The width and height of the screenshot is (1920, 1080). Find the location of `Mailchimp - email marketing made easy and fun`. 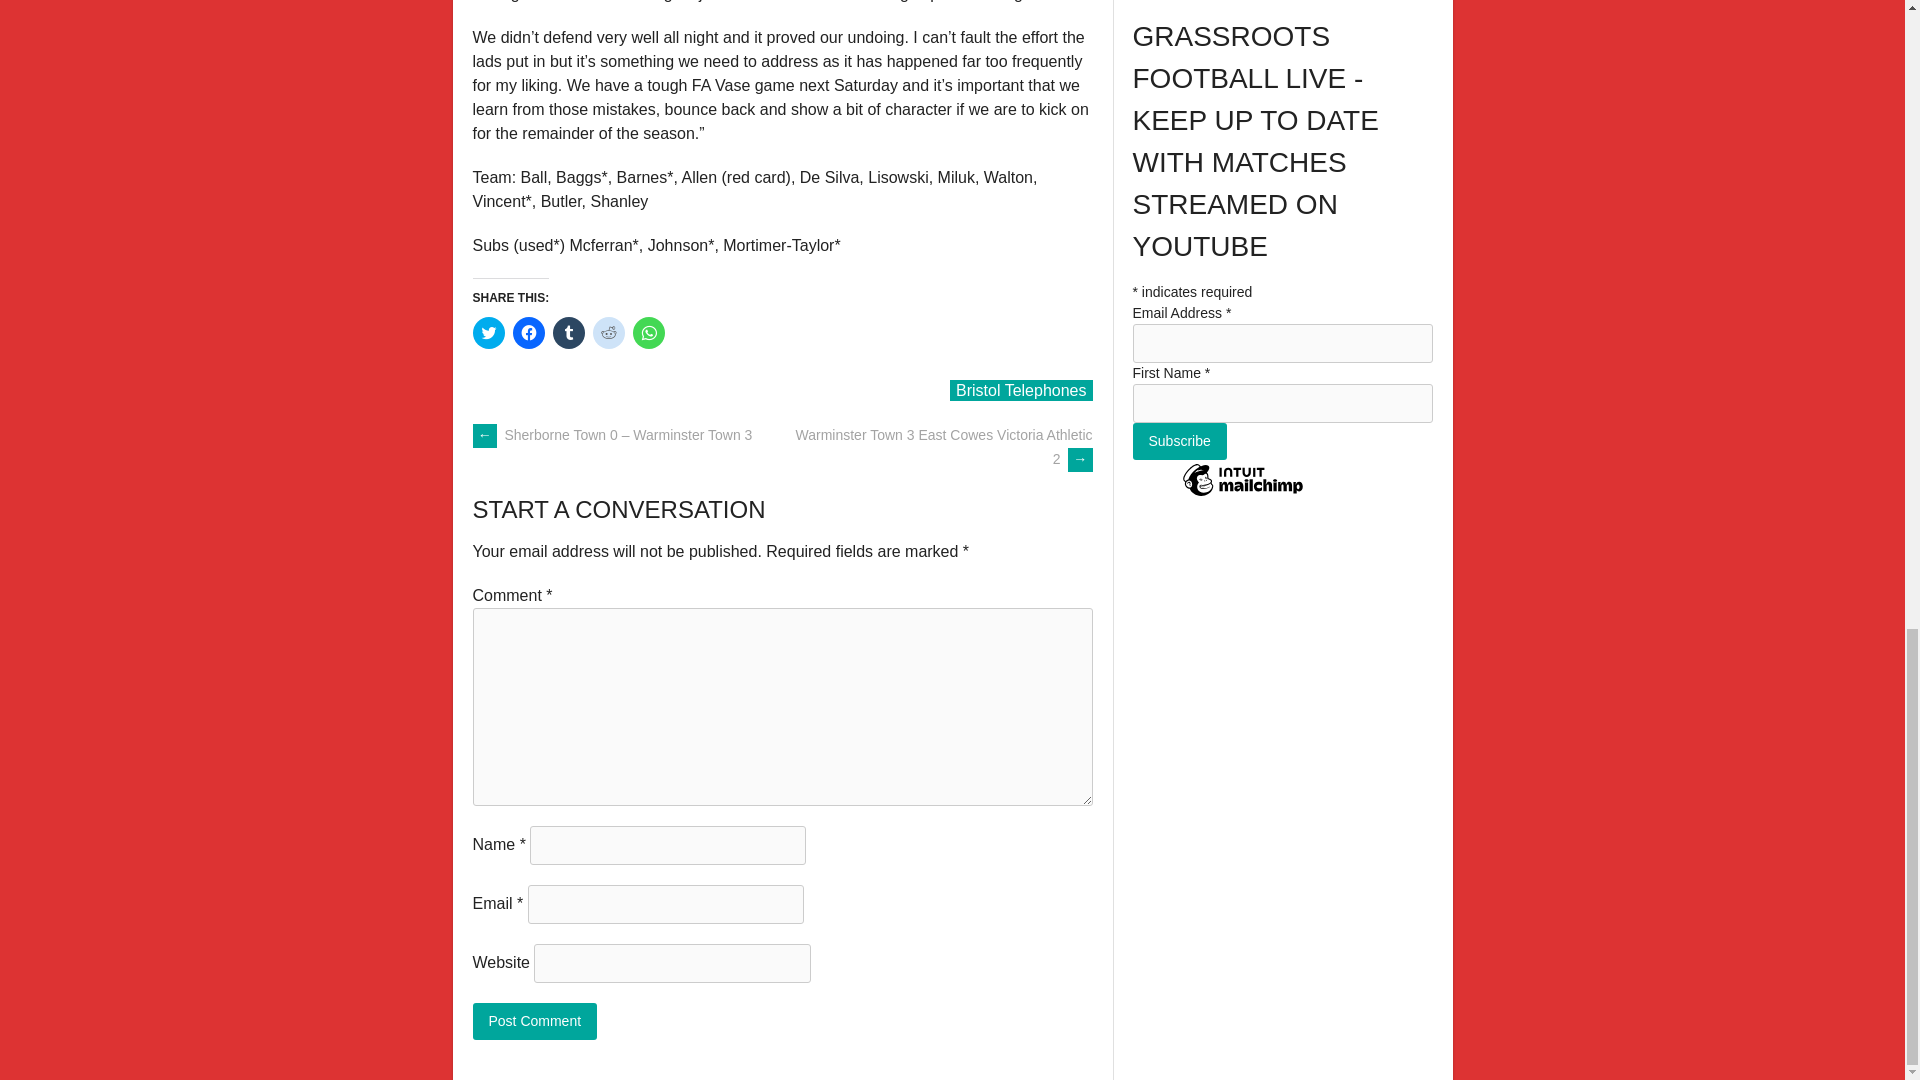

Mailchimp - email marketing made easy and fun is located at coordinates (1242, 495).